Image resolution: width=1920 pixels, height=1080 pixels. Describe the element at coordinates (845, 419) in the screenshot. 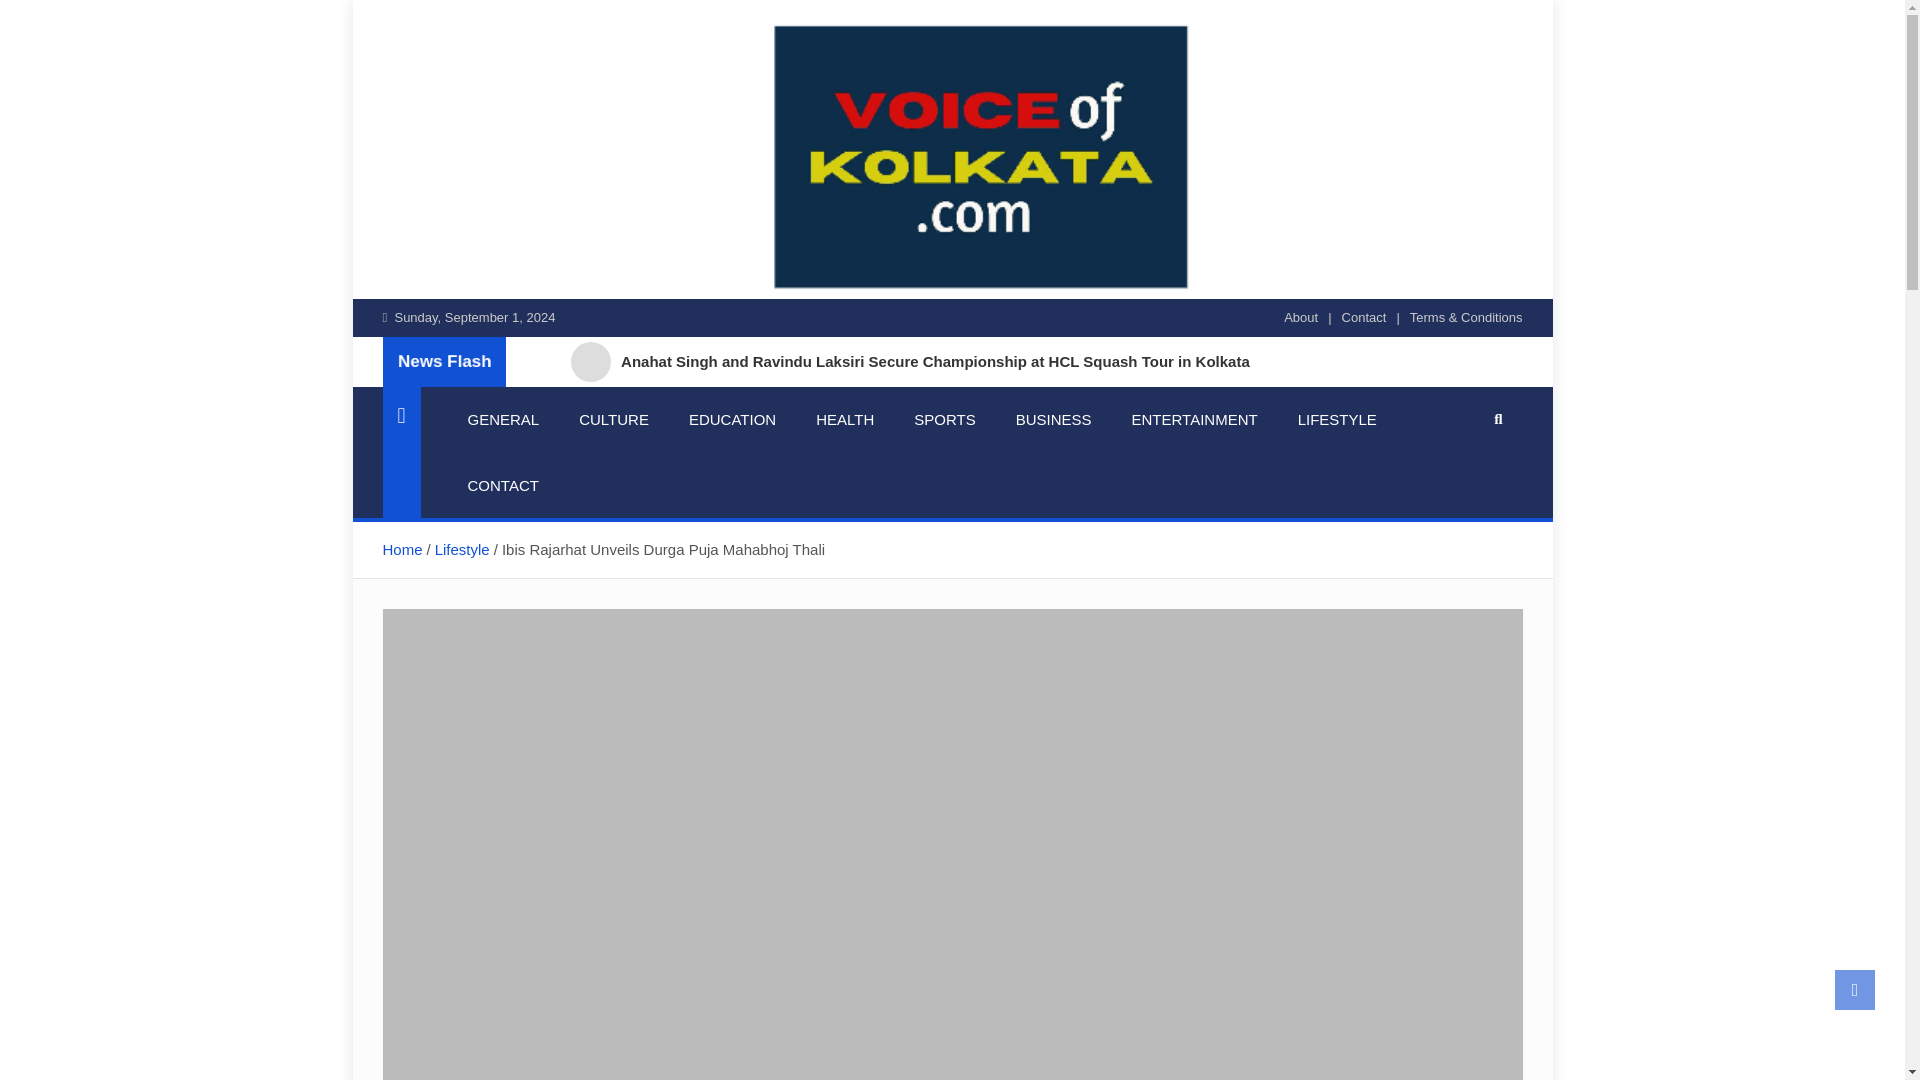

I see `HEALTH` at that location.